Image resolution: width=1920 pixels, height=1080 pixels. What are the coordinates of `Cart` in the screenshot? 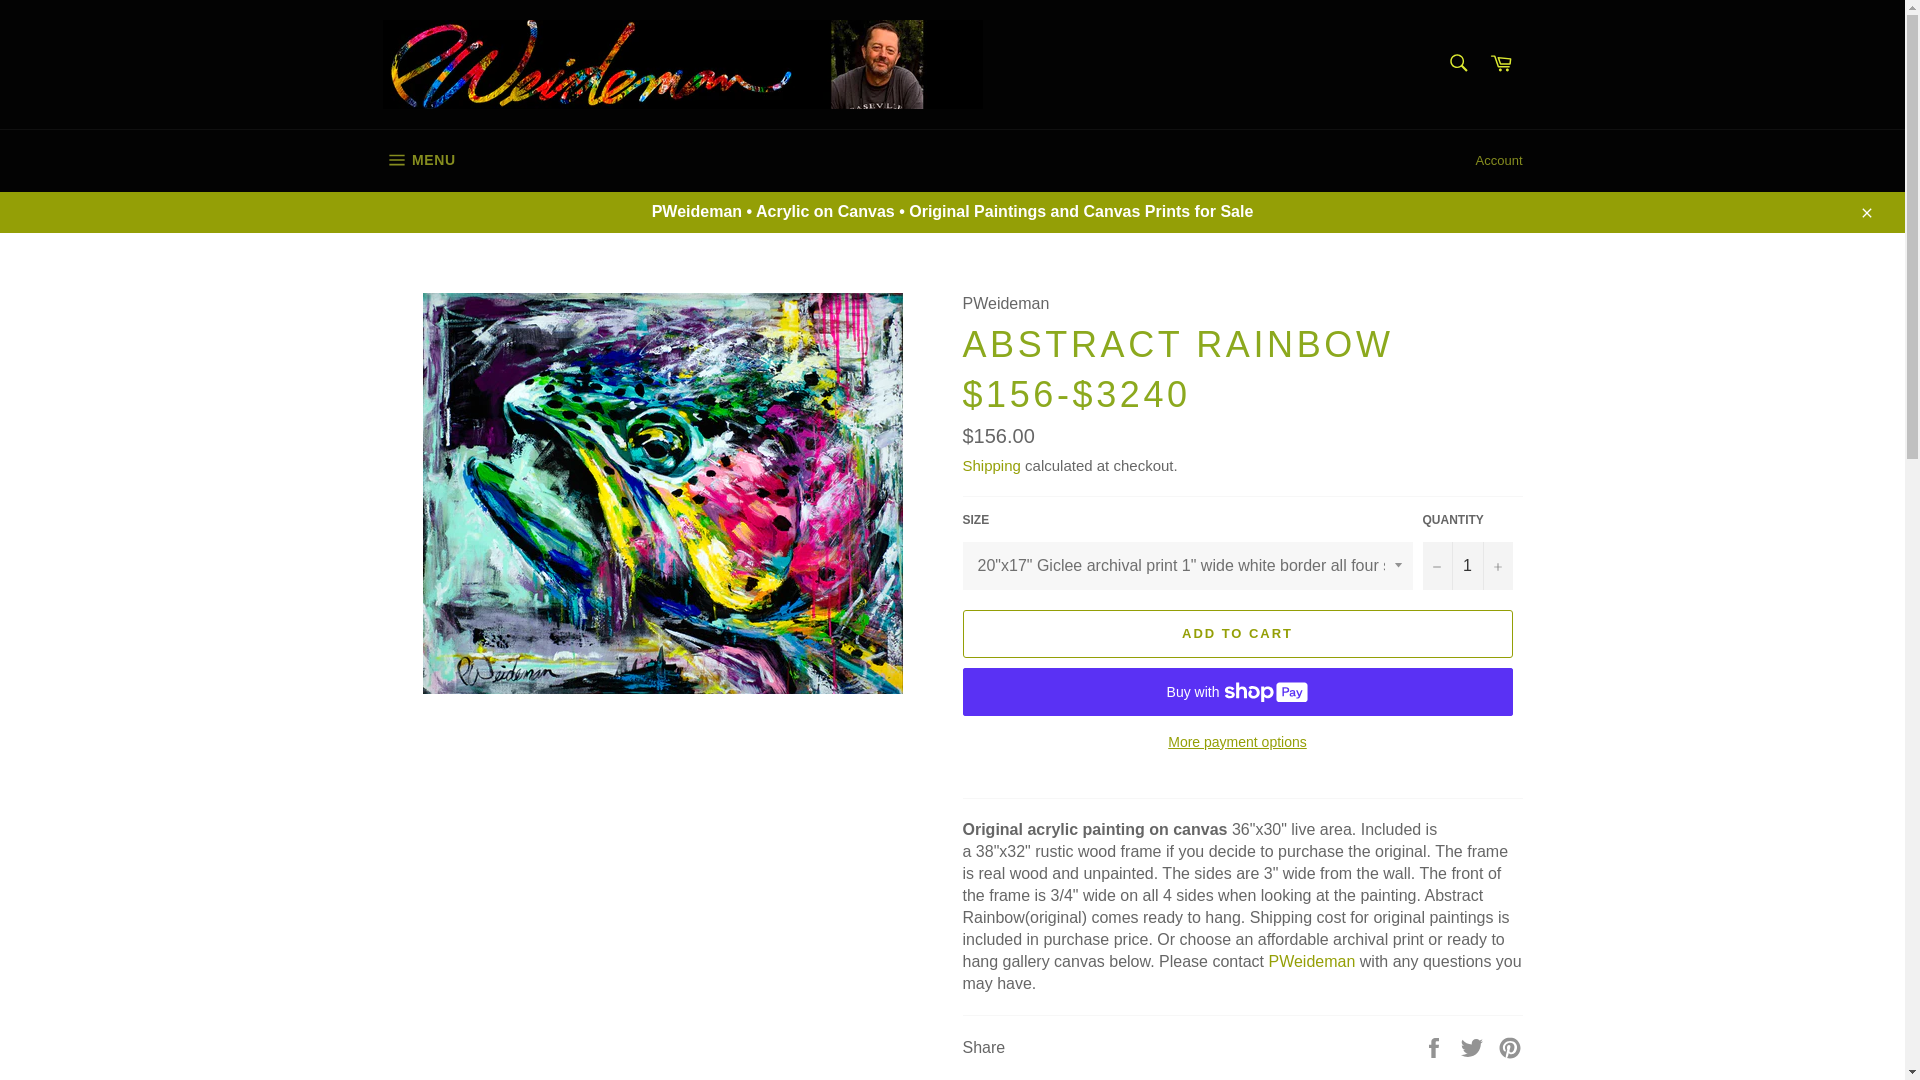 It's located at (1865, 212).